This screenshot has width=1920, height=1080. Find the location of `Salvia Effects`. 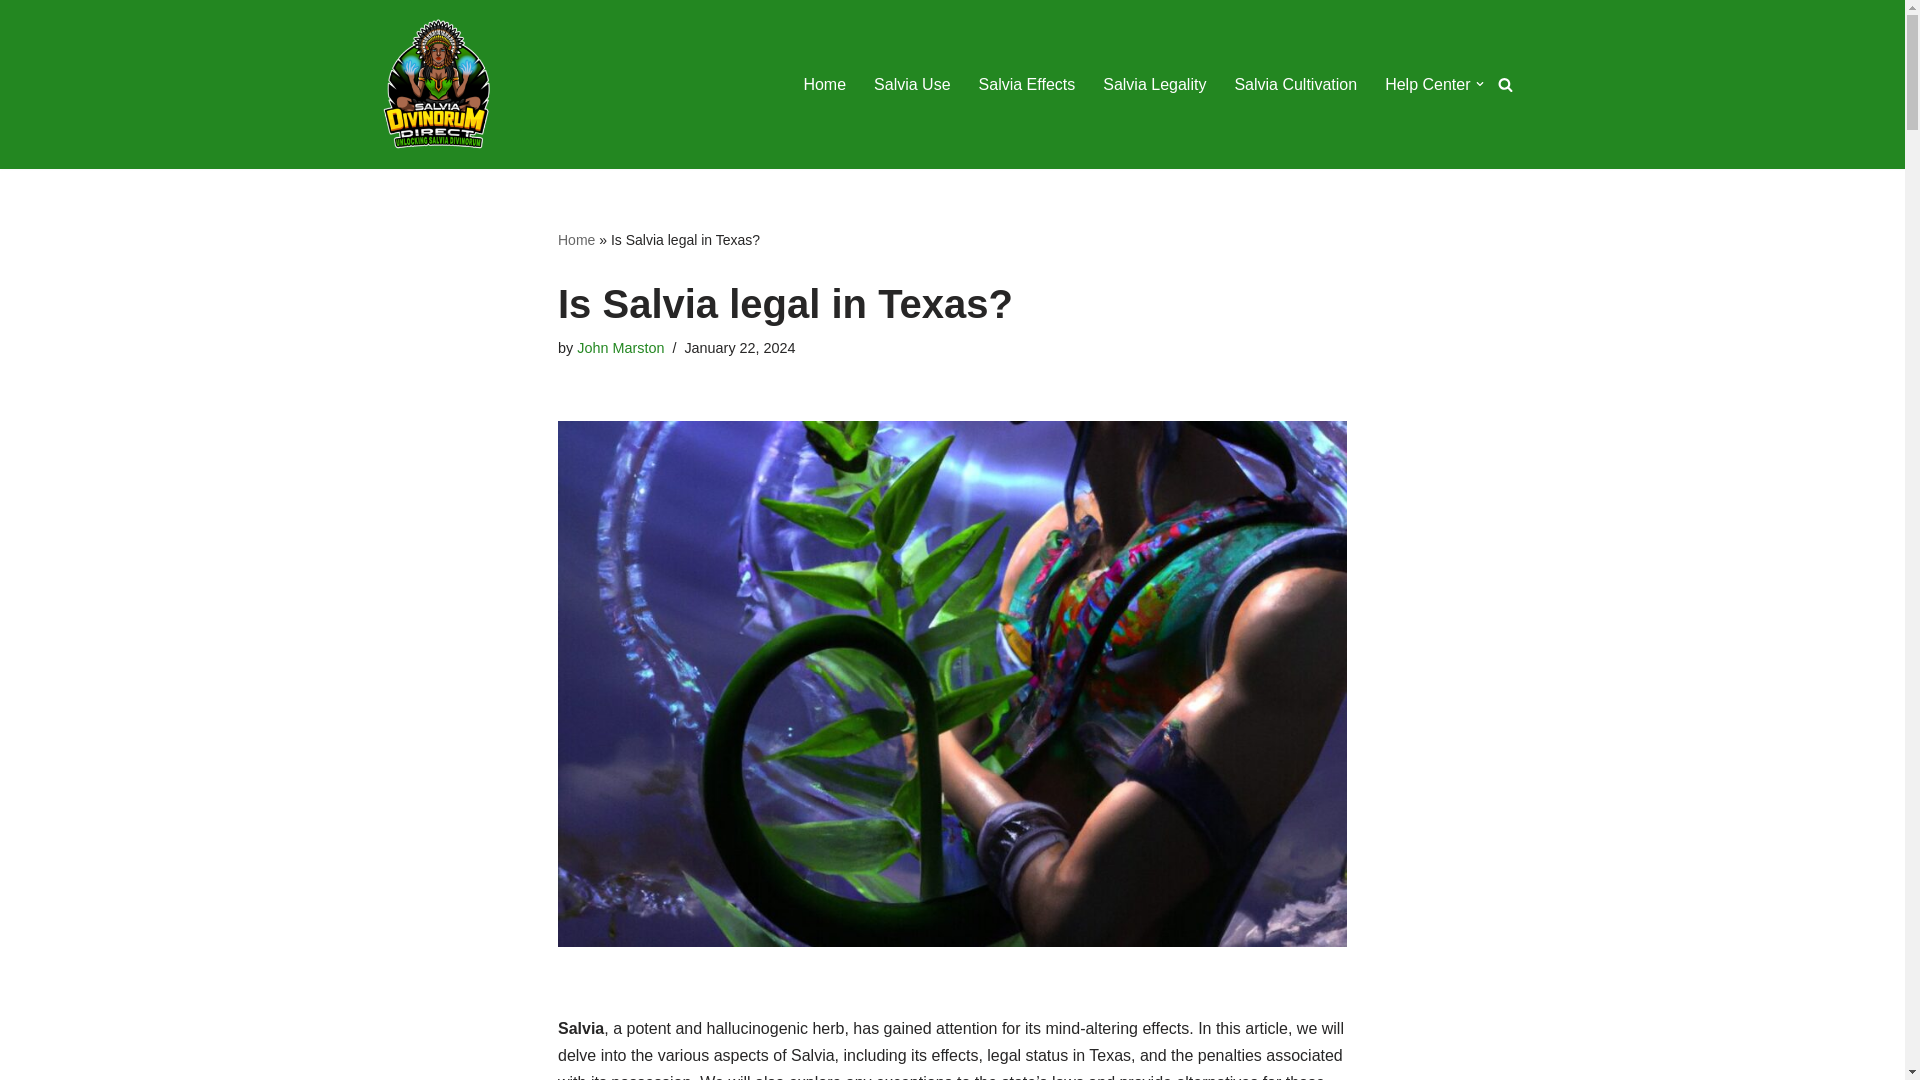

Salvia Effects is located at coordinates (1027, 84).